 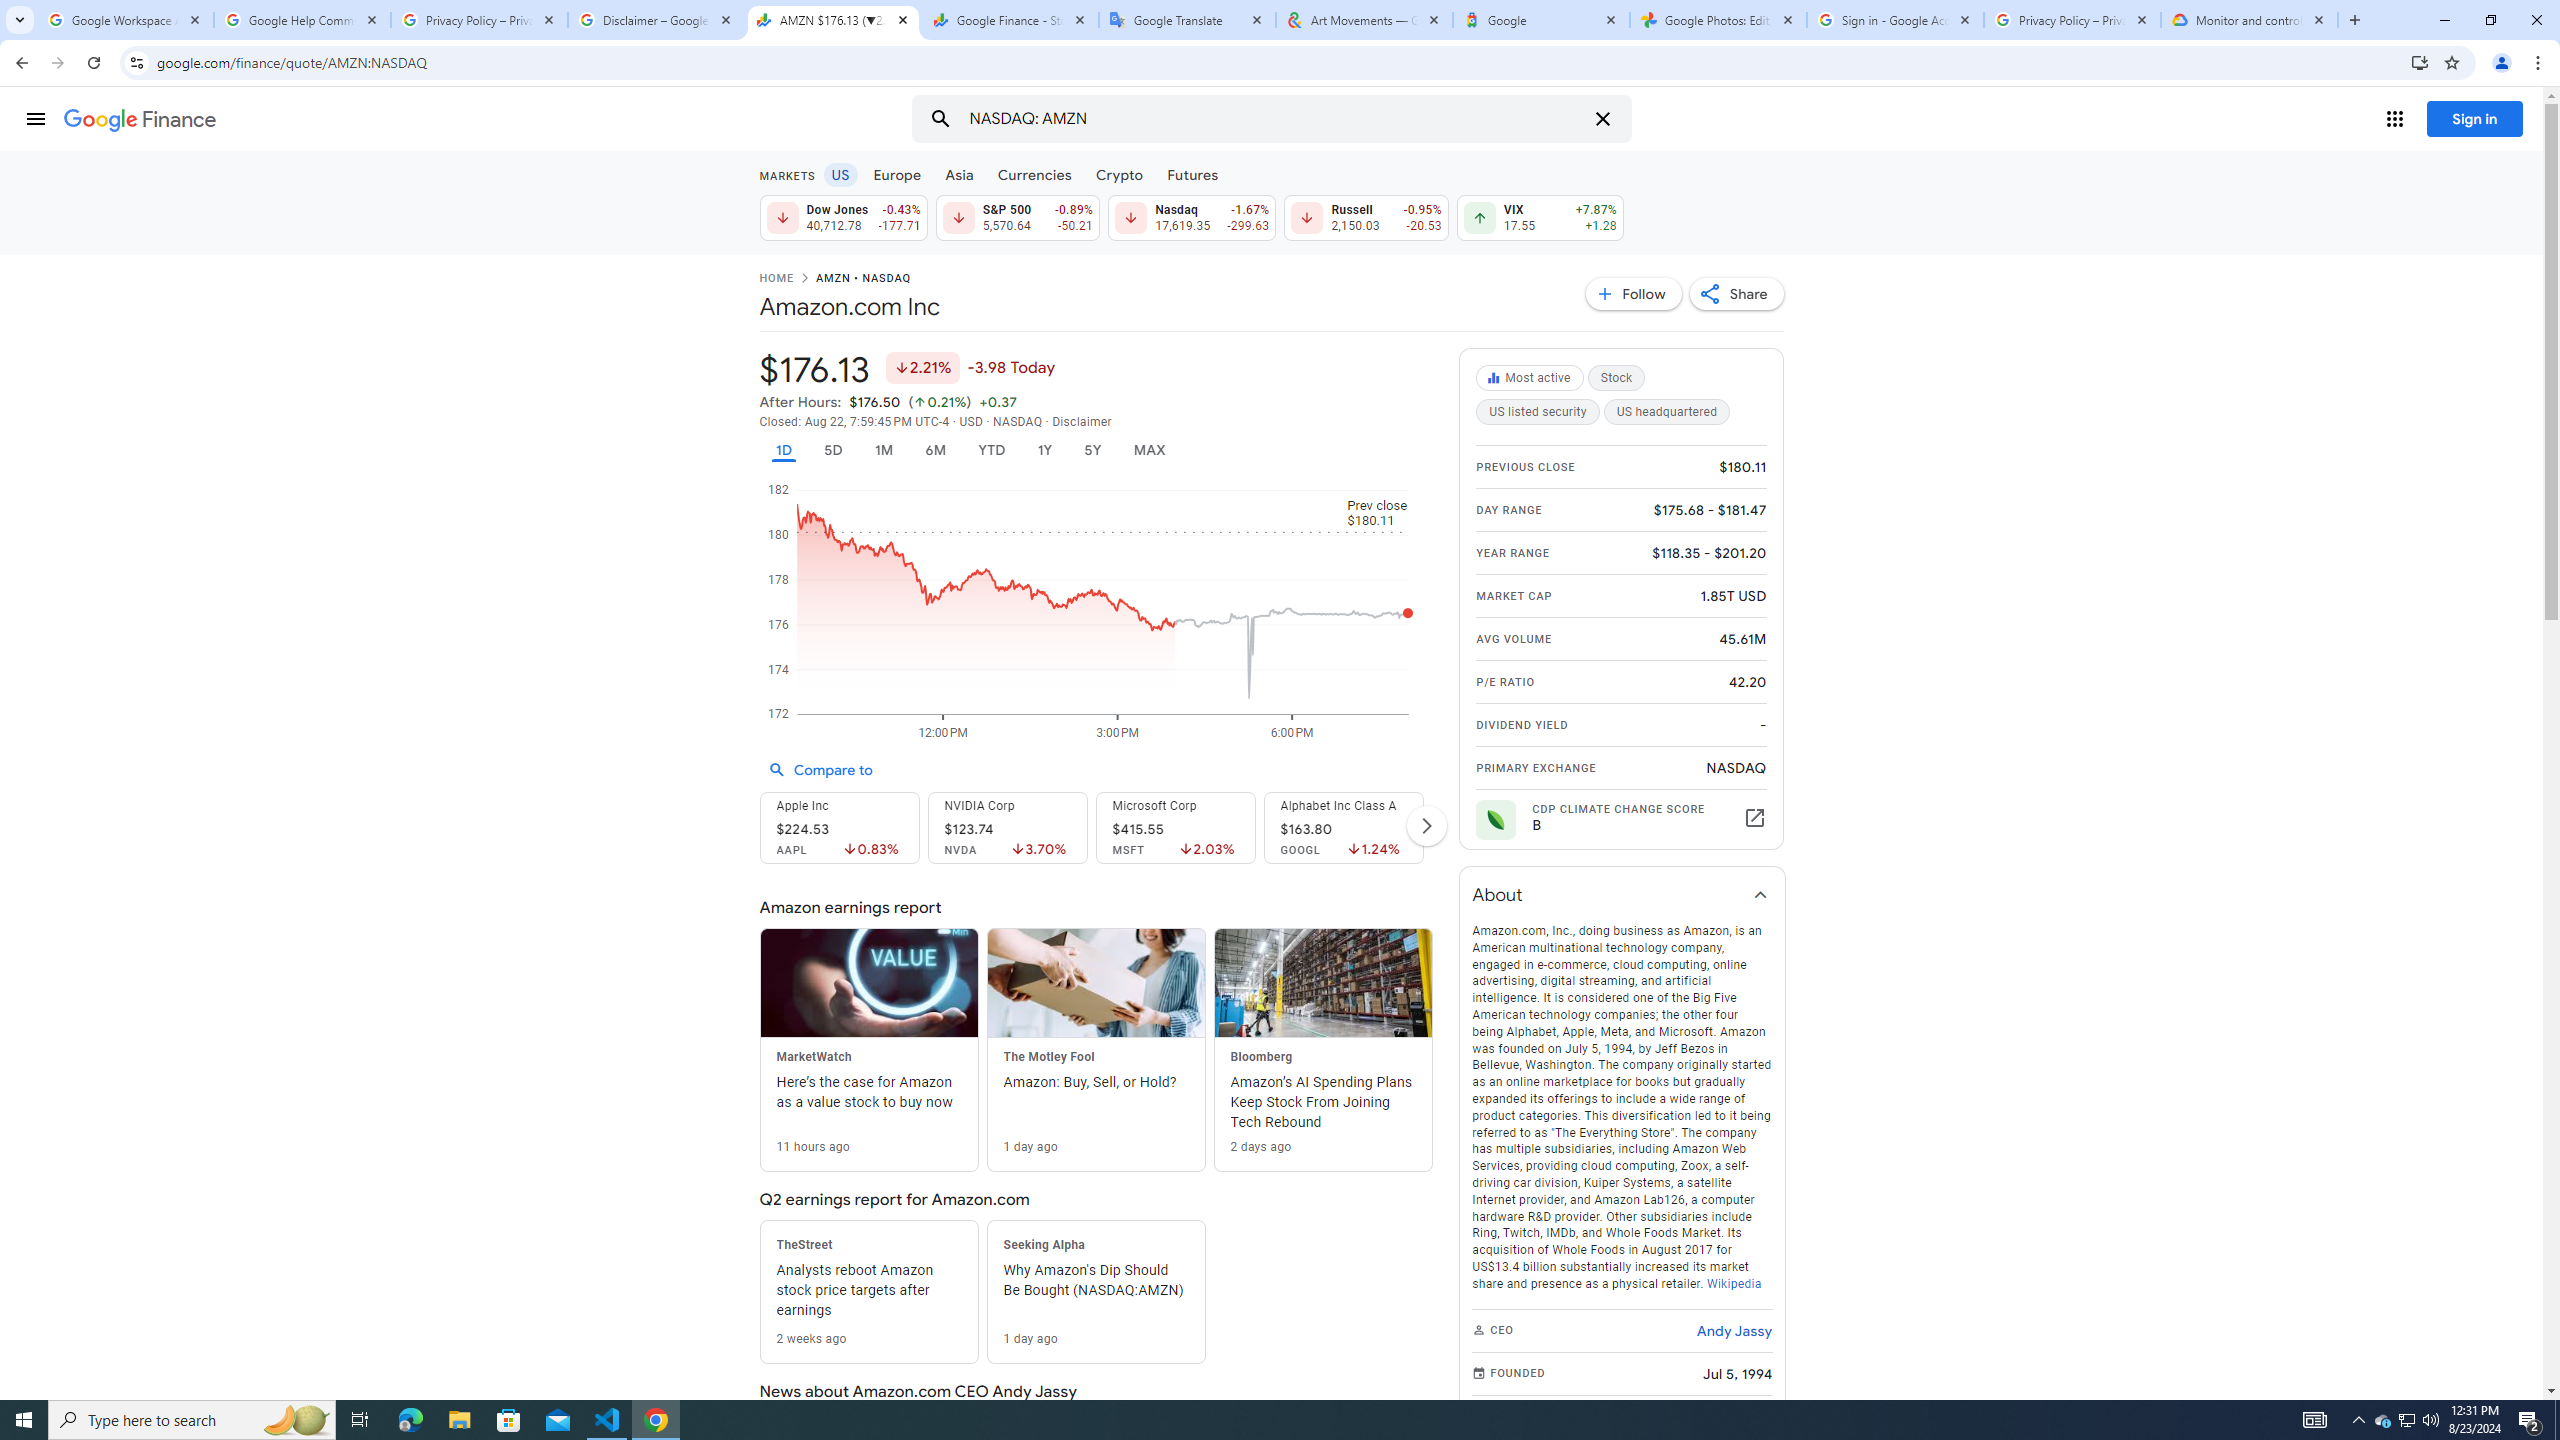 What do you see at coordinates (104, 208) in the screenshot?
I see `New` at bounding box center [104, 208].